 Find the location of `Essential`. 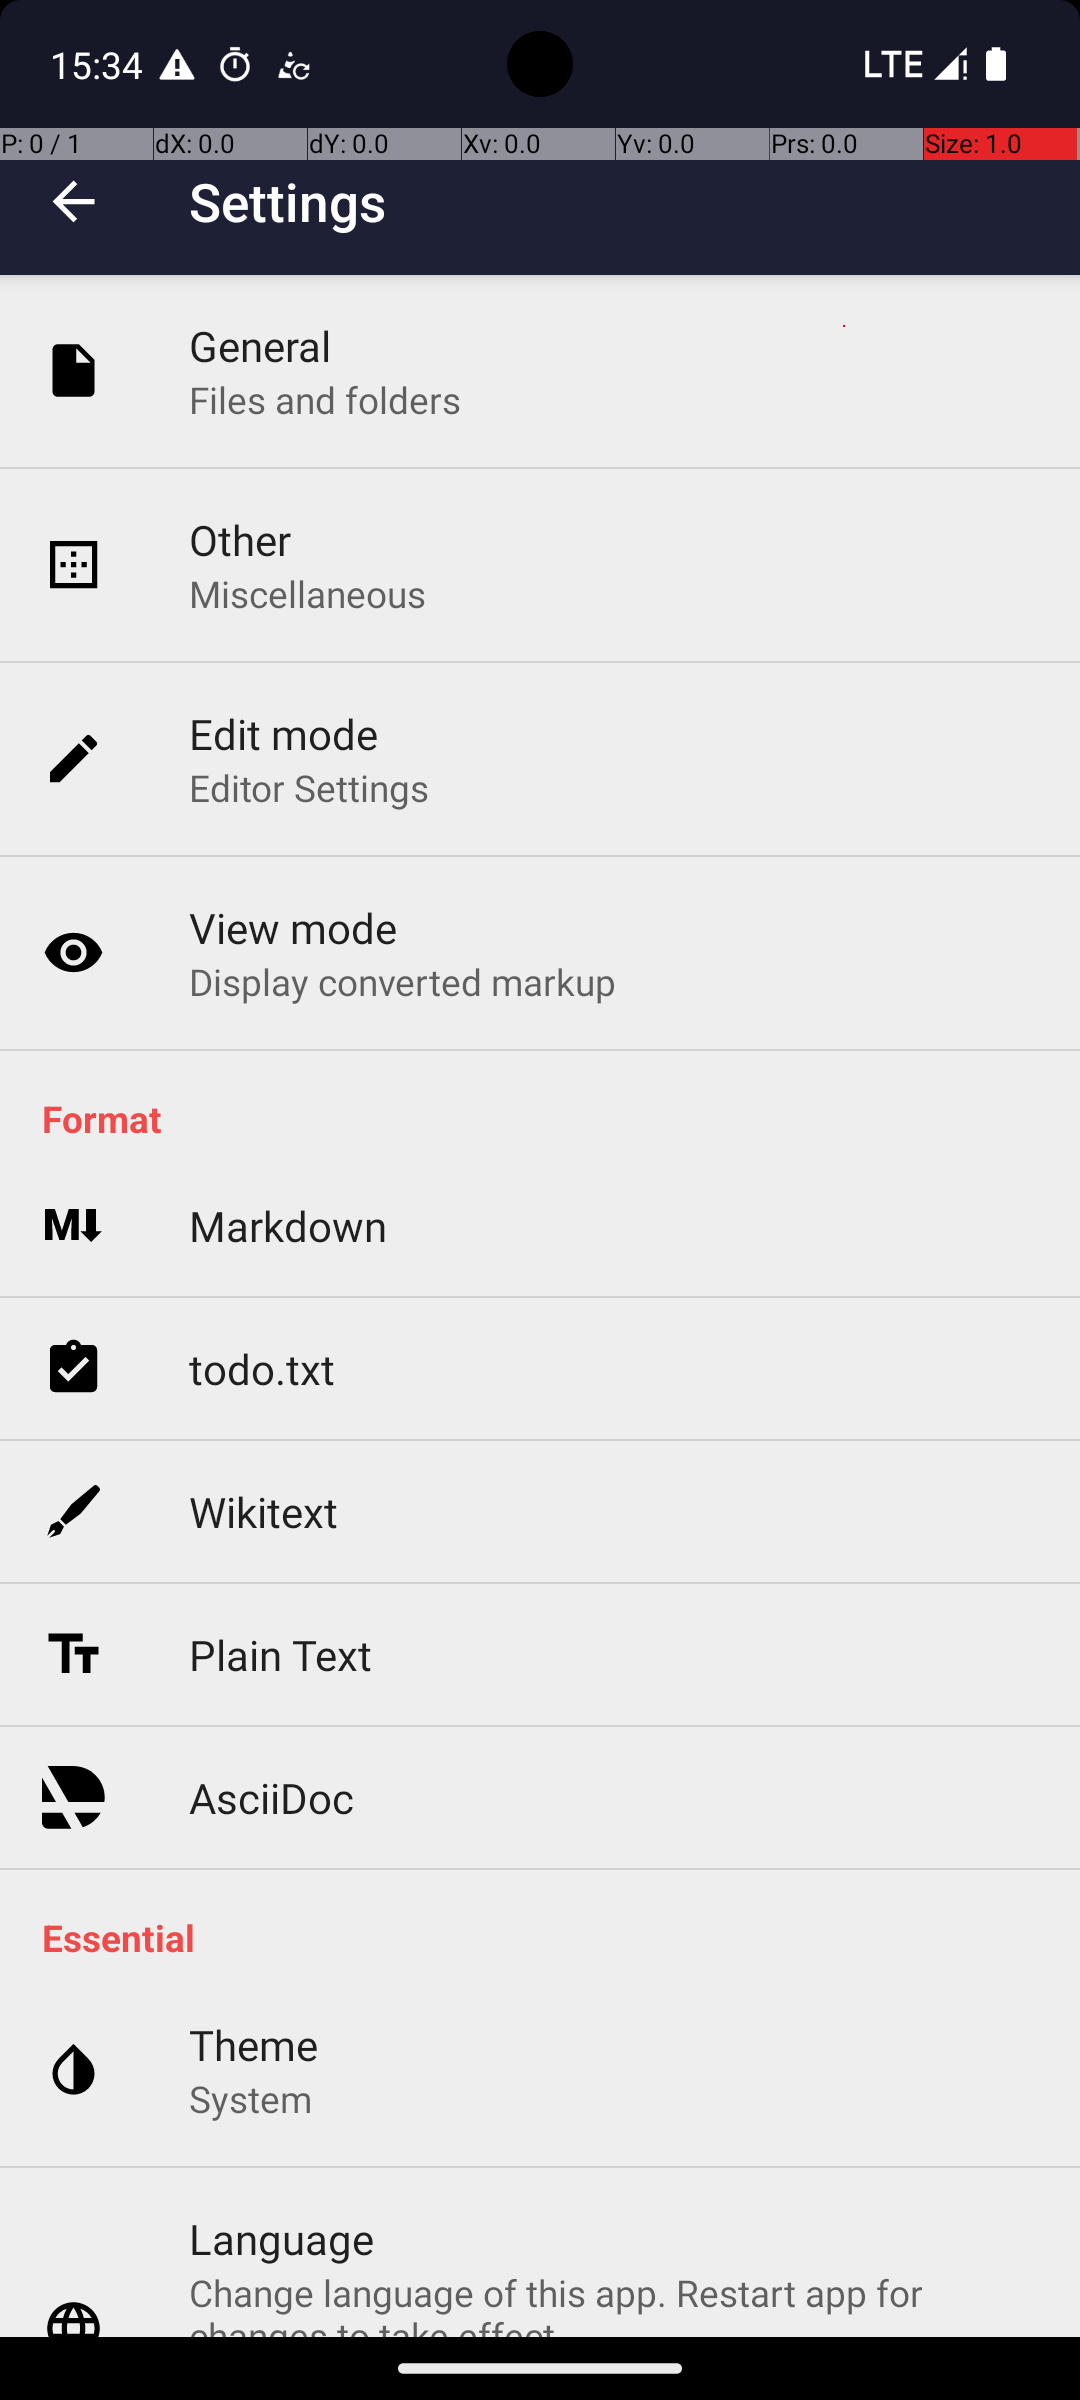

Essential is located at coordinates (550, 1938).